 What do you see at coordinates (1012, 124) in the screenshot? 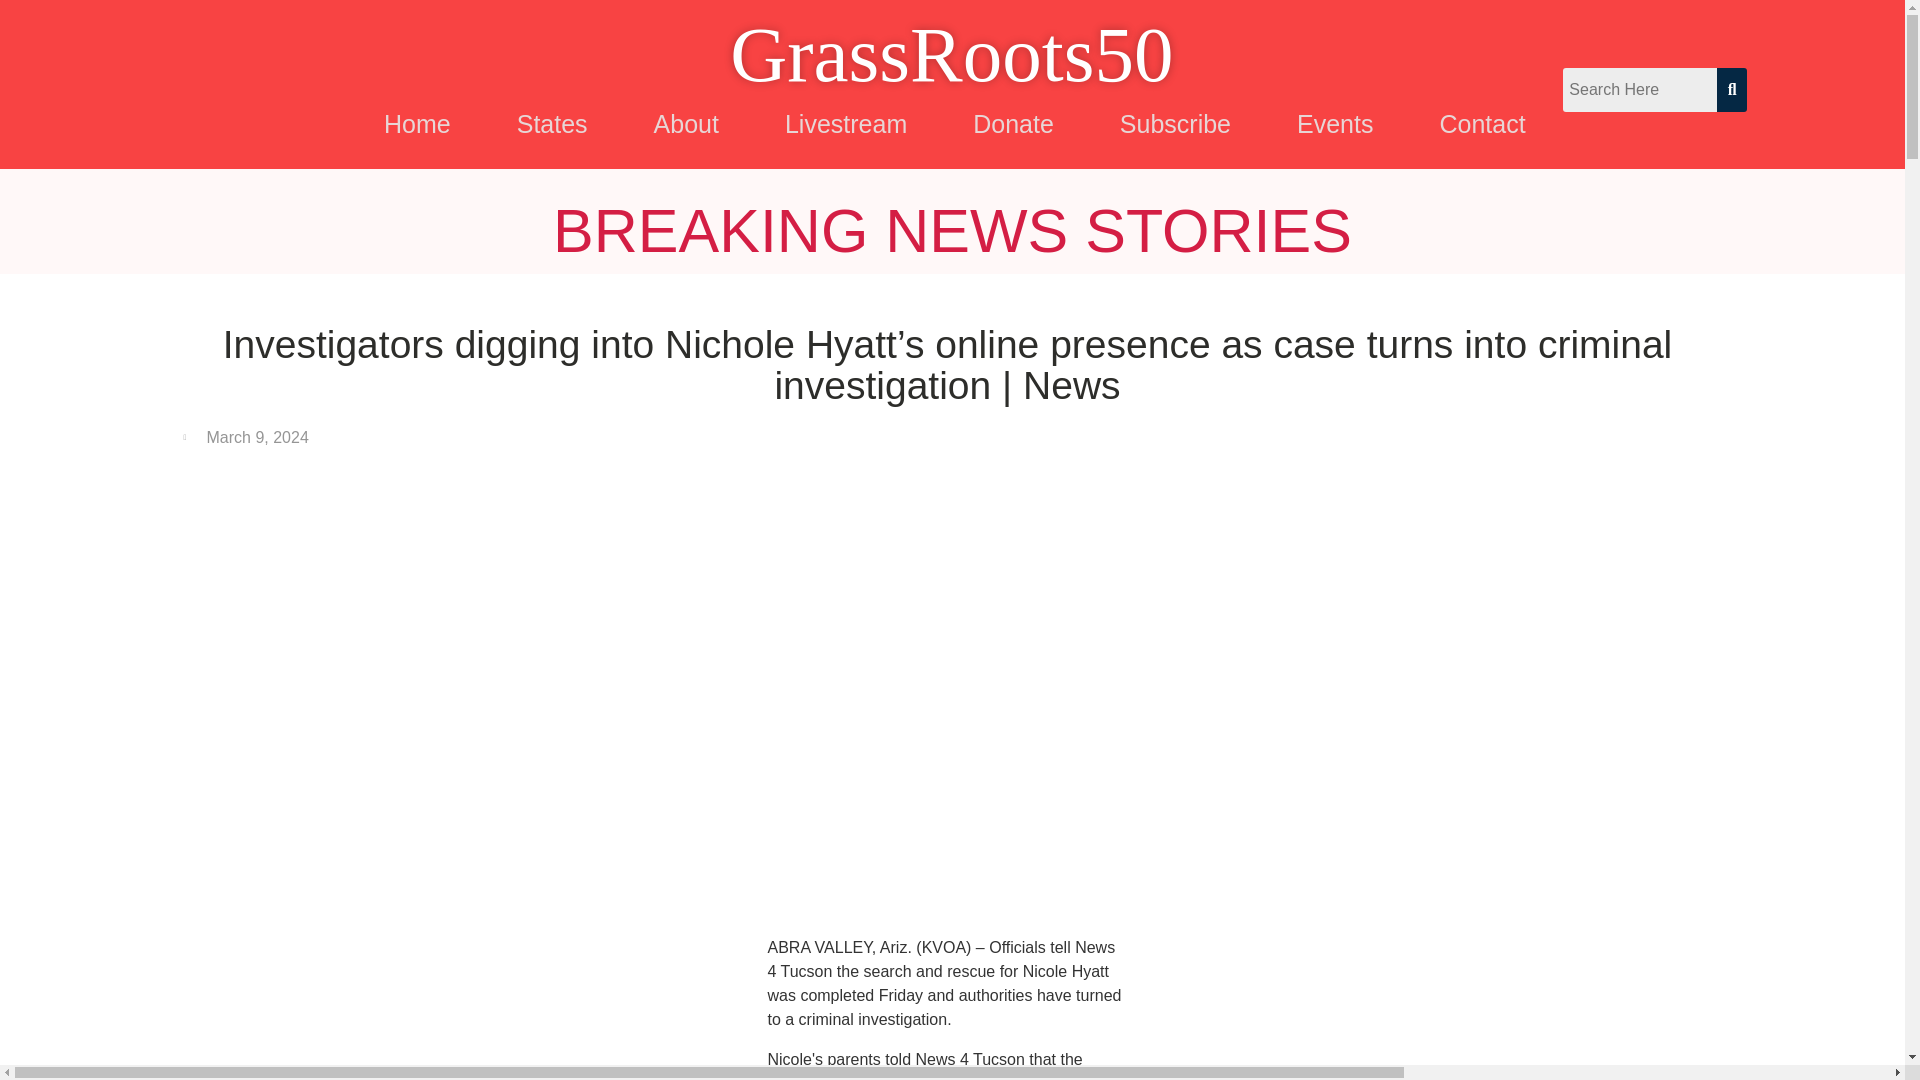
I see `Donate` at bounding box center [1012, 124].